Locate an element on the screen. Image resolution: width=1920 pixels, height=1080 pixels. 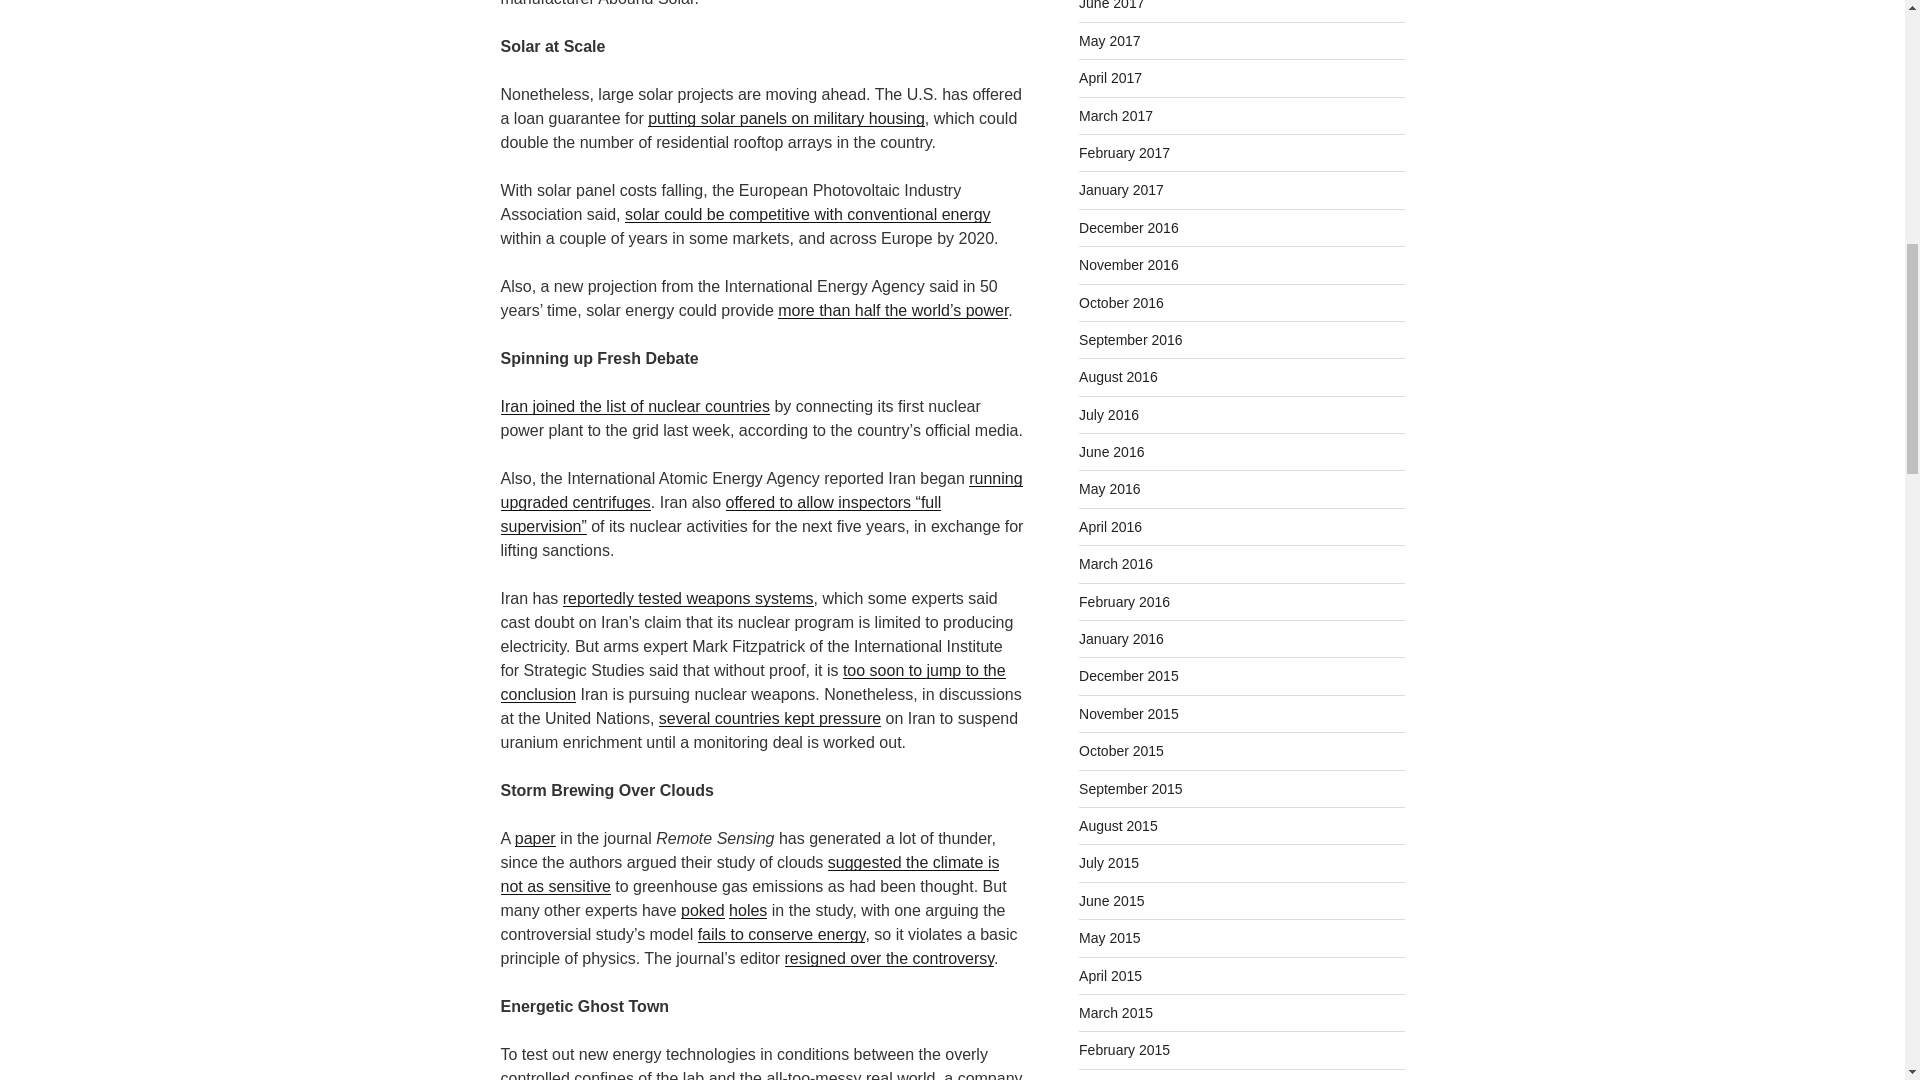
several countries kept pressure is located at coordinates (770, 718).